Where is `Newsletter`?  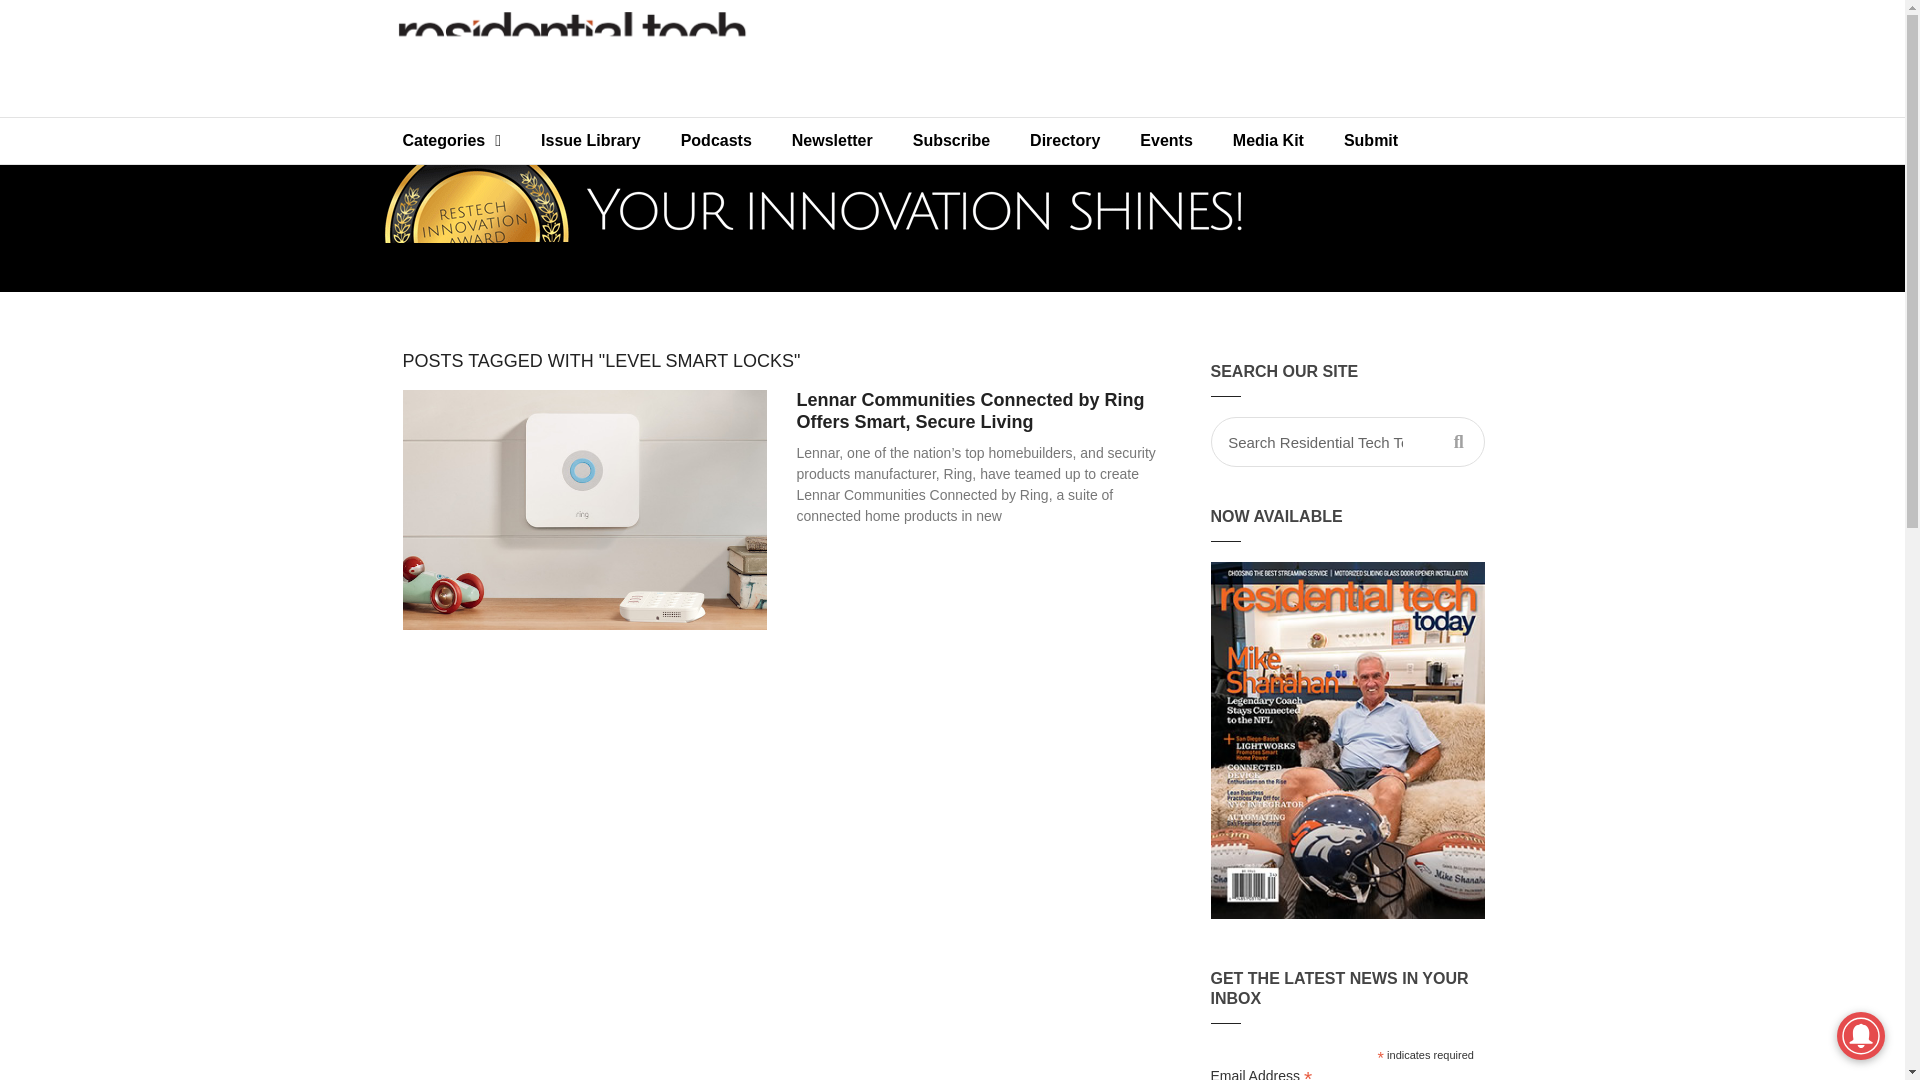 Newsletter is located at coordinates (832, 140).